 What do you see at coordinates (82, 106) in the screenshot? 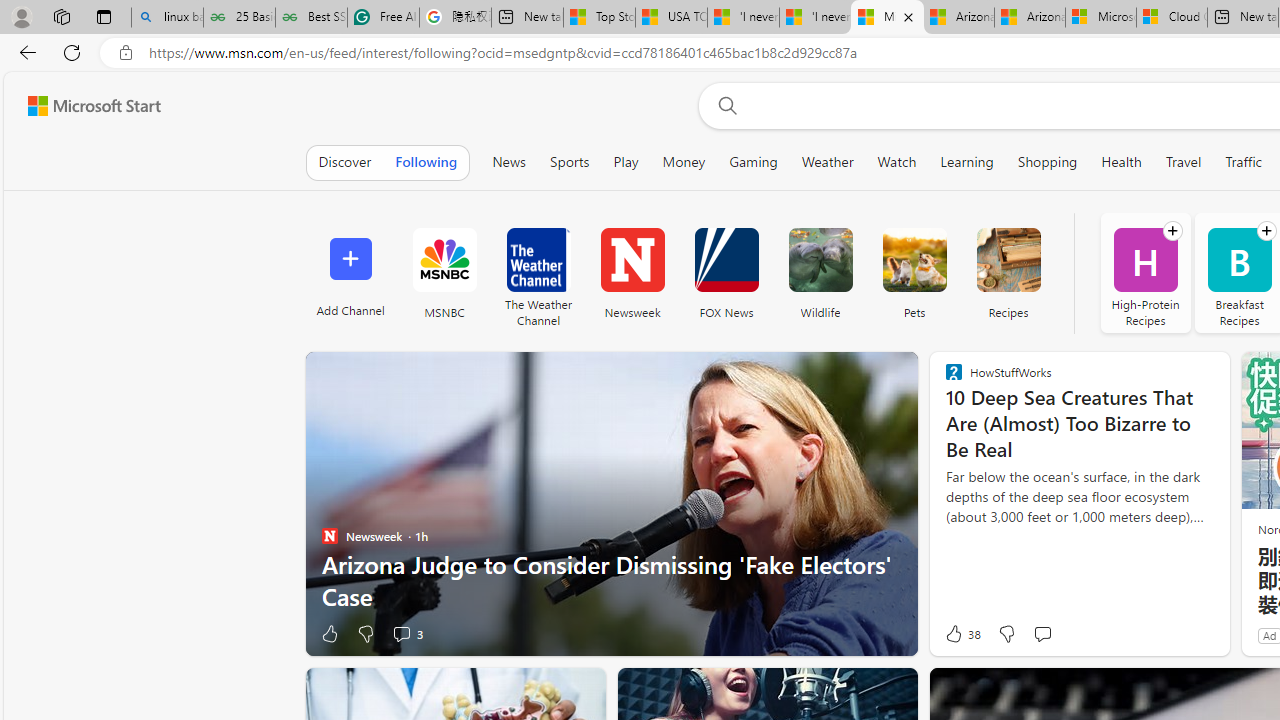
I see `Skip to footer` at bounding box center [82, 106].